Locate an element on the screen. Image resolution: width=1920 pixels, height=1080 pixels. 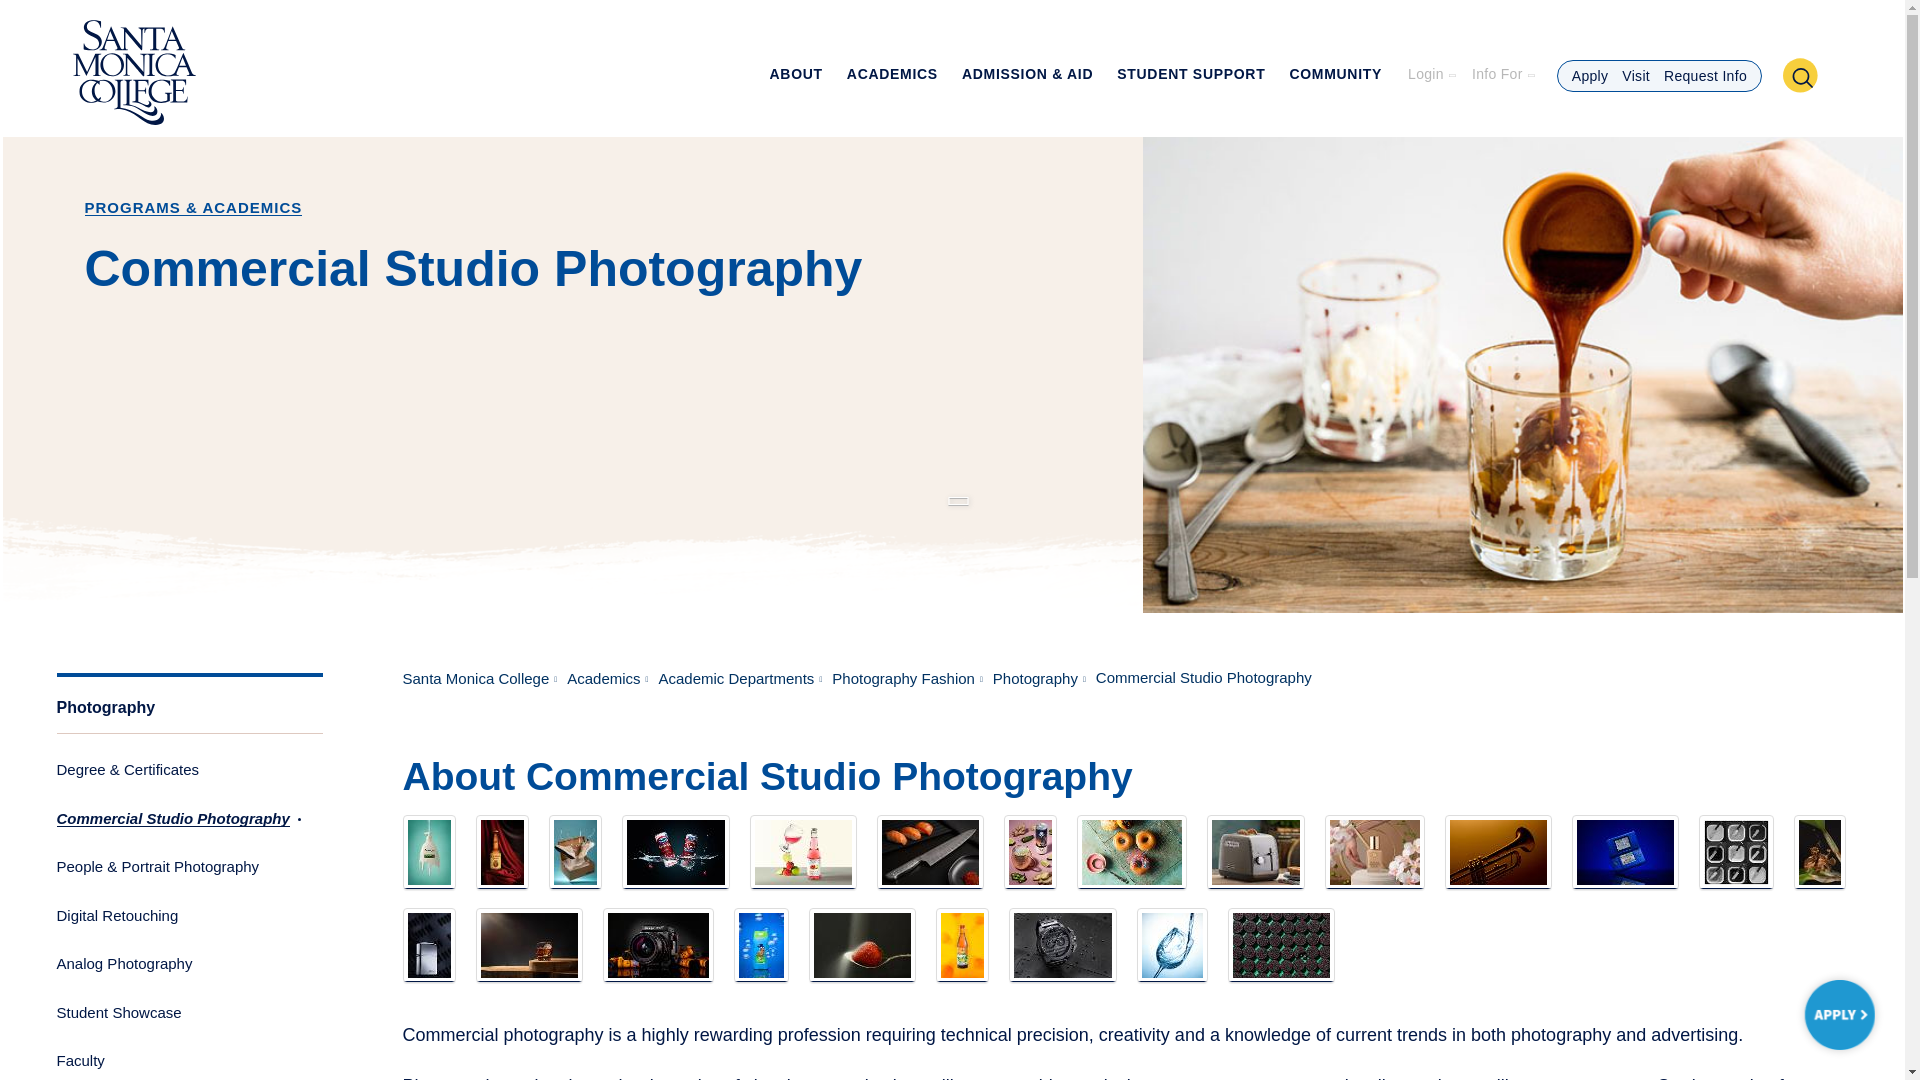
Commercial Studio Photography is located at coordinates (1736, 852).